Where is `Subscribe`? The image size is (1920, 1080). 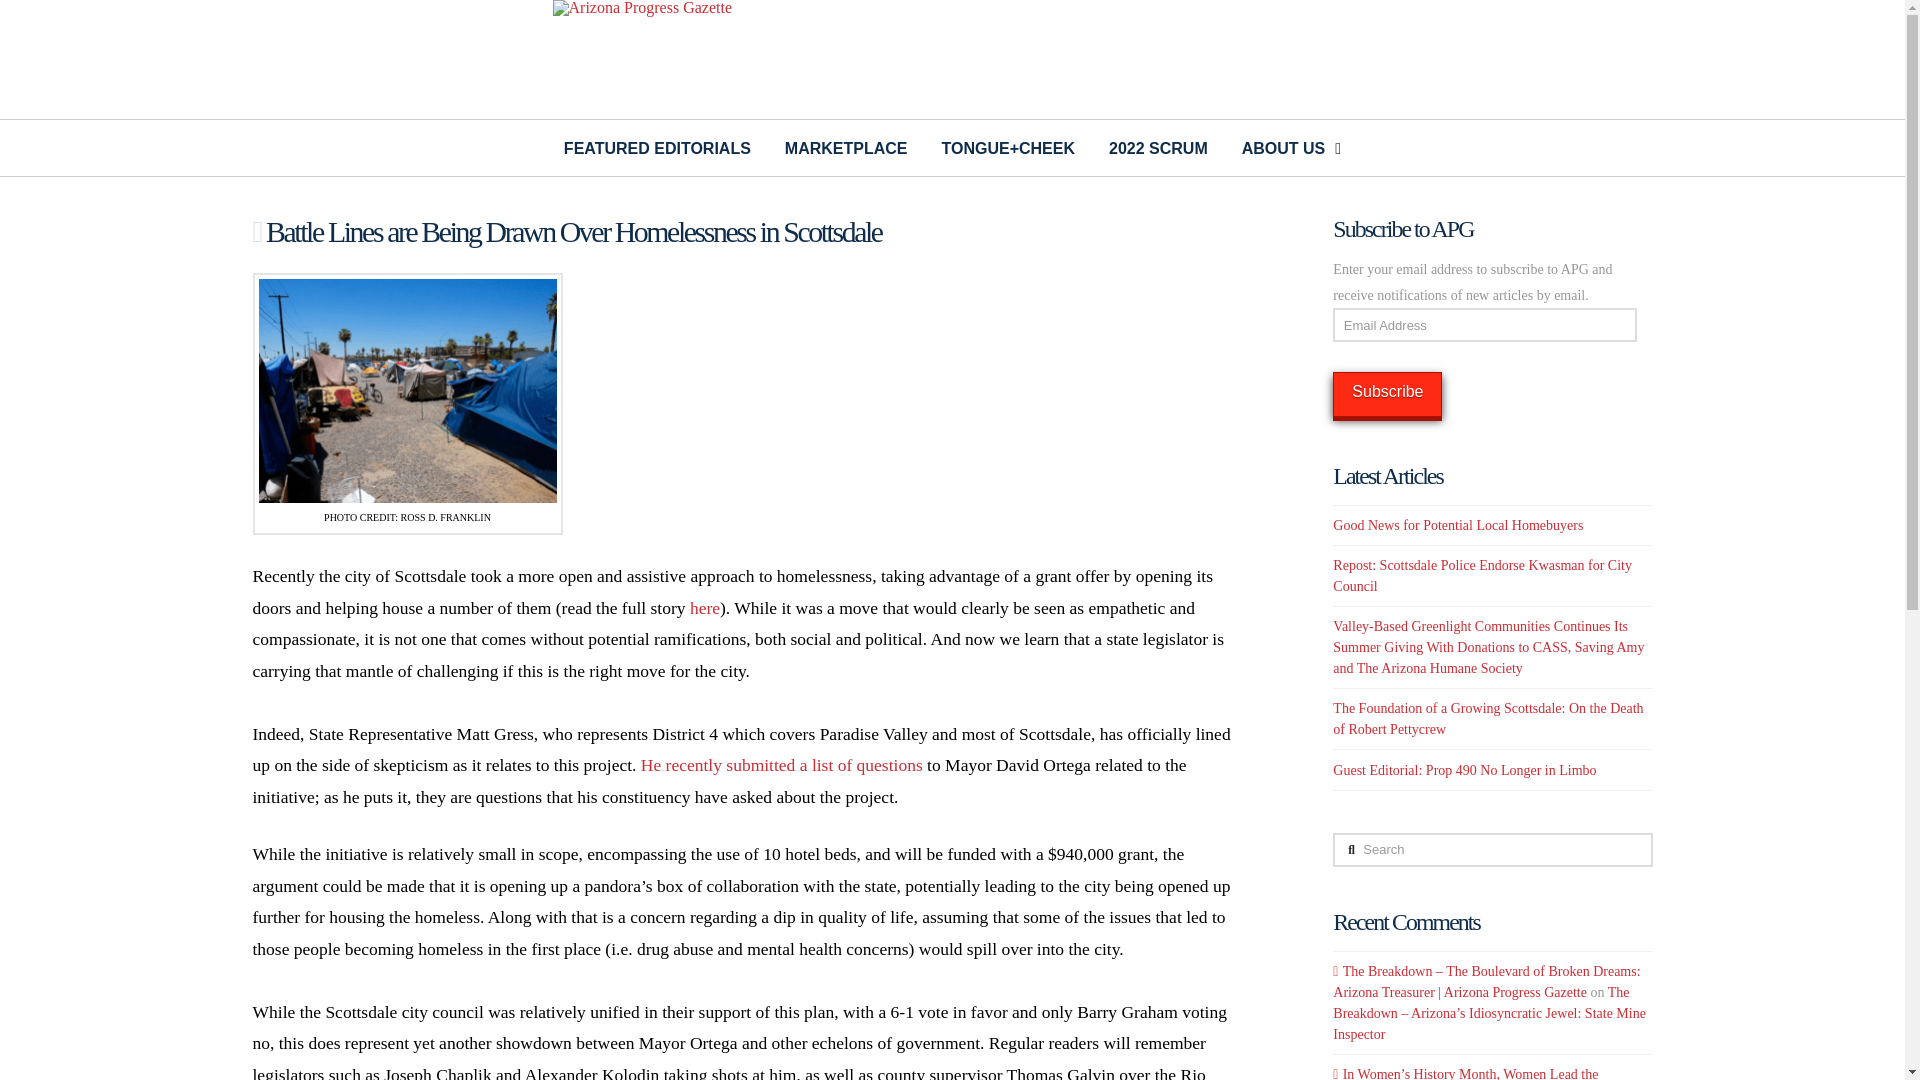 Subscribe is located at coordinates (1386, 394).